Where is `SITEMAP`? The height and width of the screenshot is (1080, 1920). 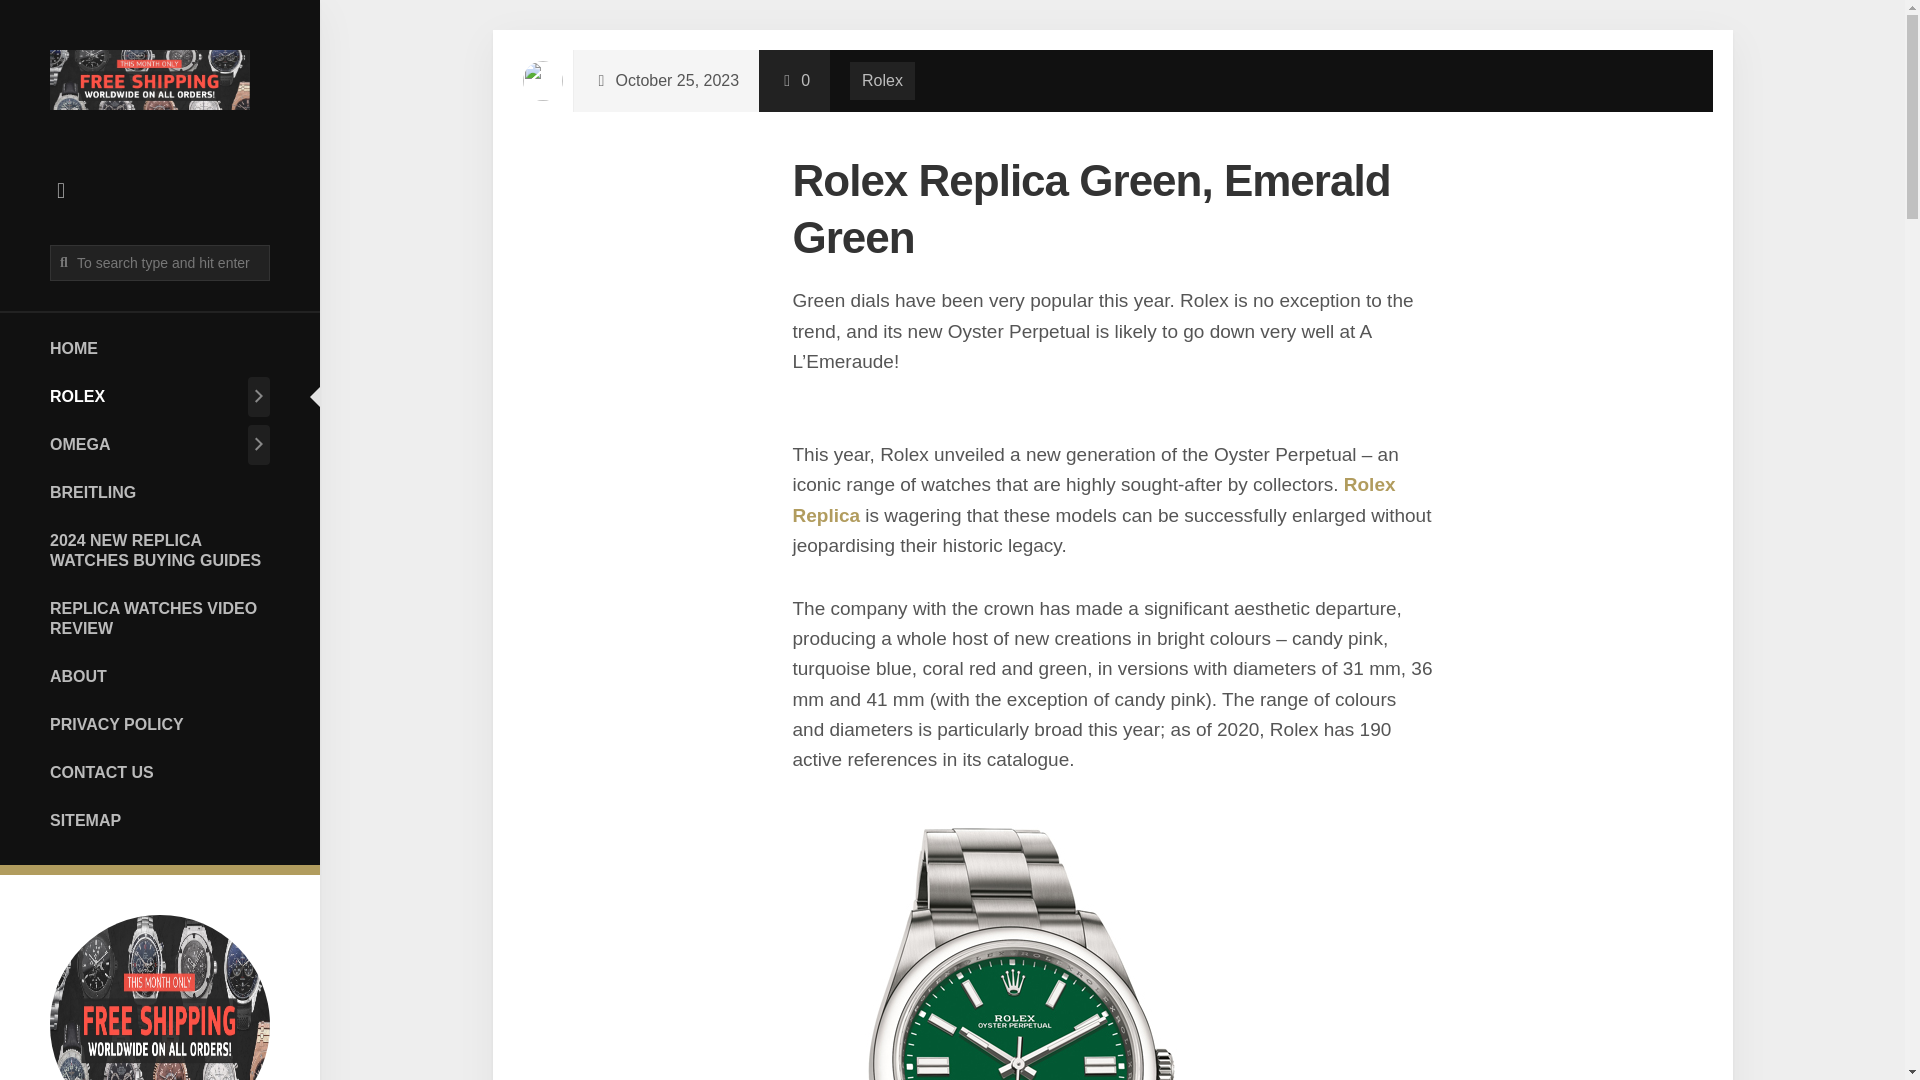 SITEMAP is located at coordinates (160, 820).